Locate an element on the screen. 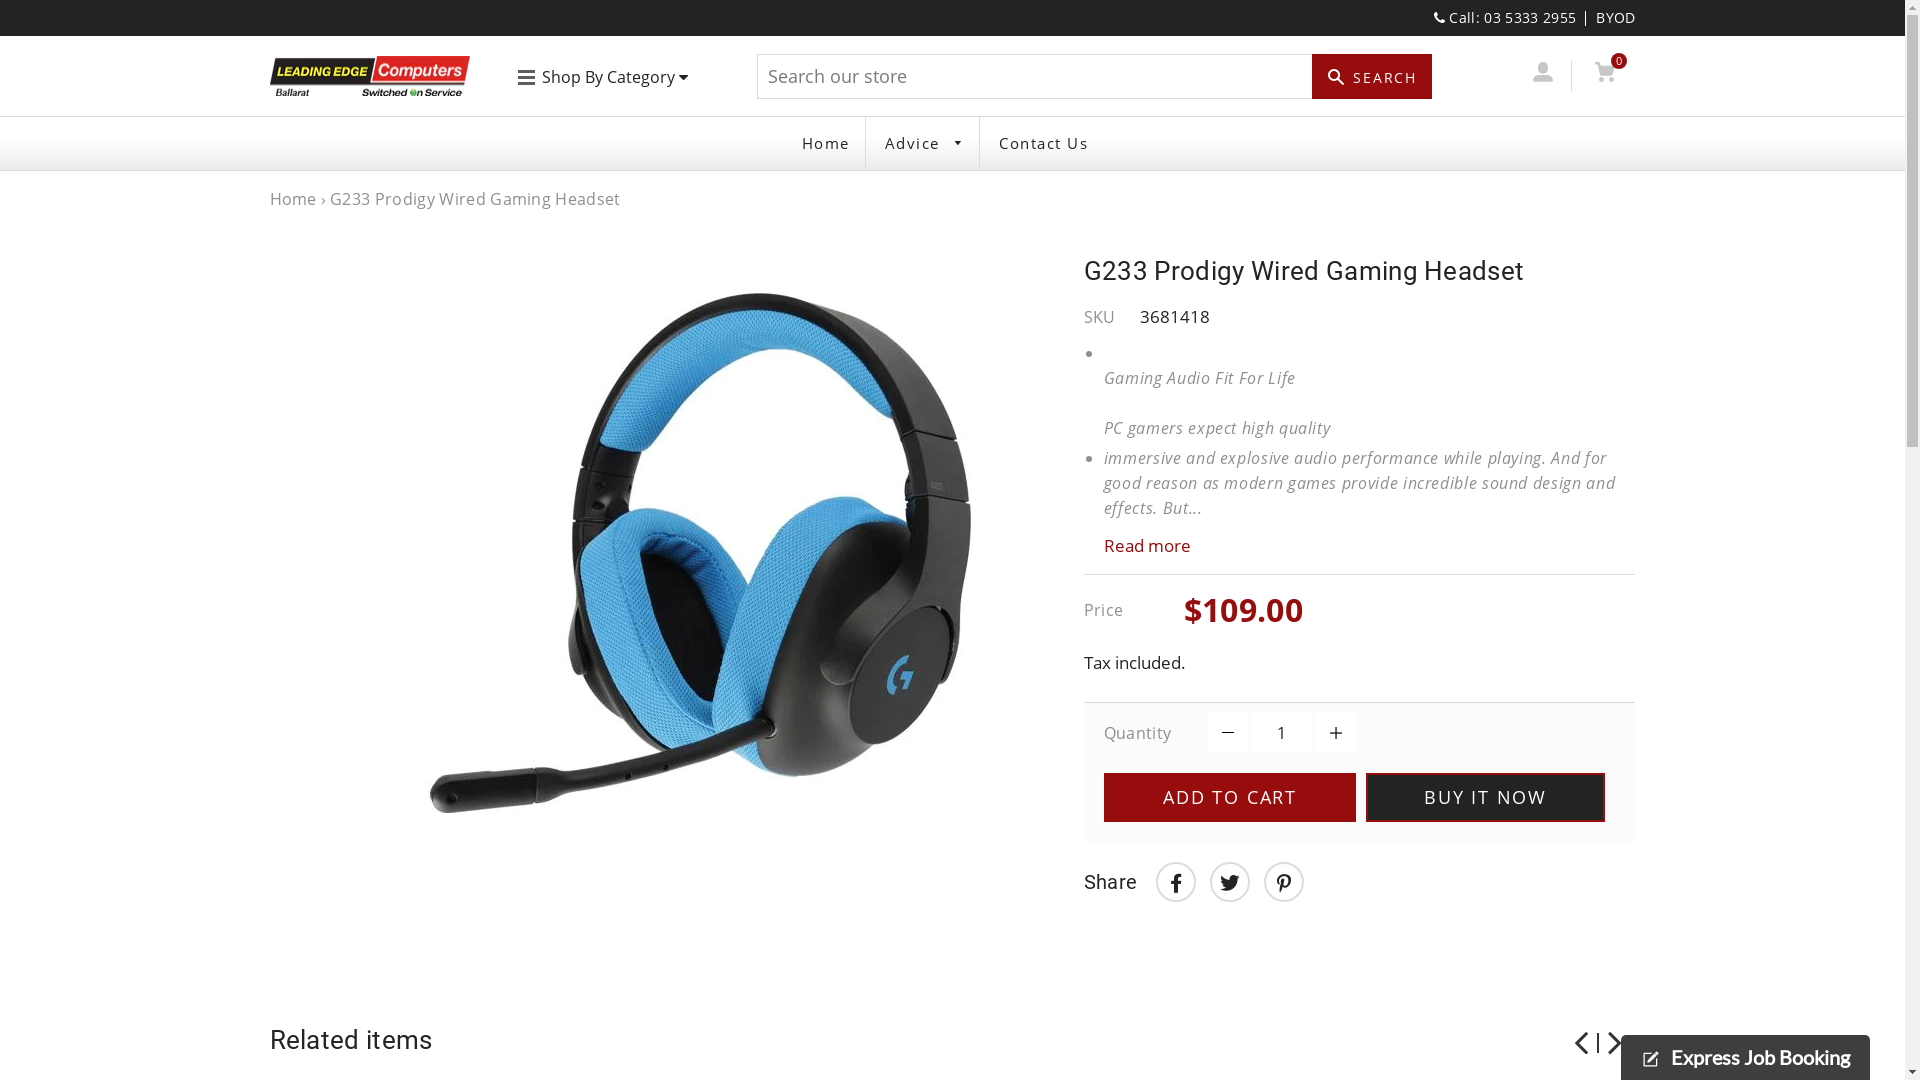  Pin it
Pin on Pinterest is located at coordinates (1284, 882).